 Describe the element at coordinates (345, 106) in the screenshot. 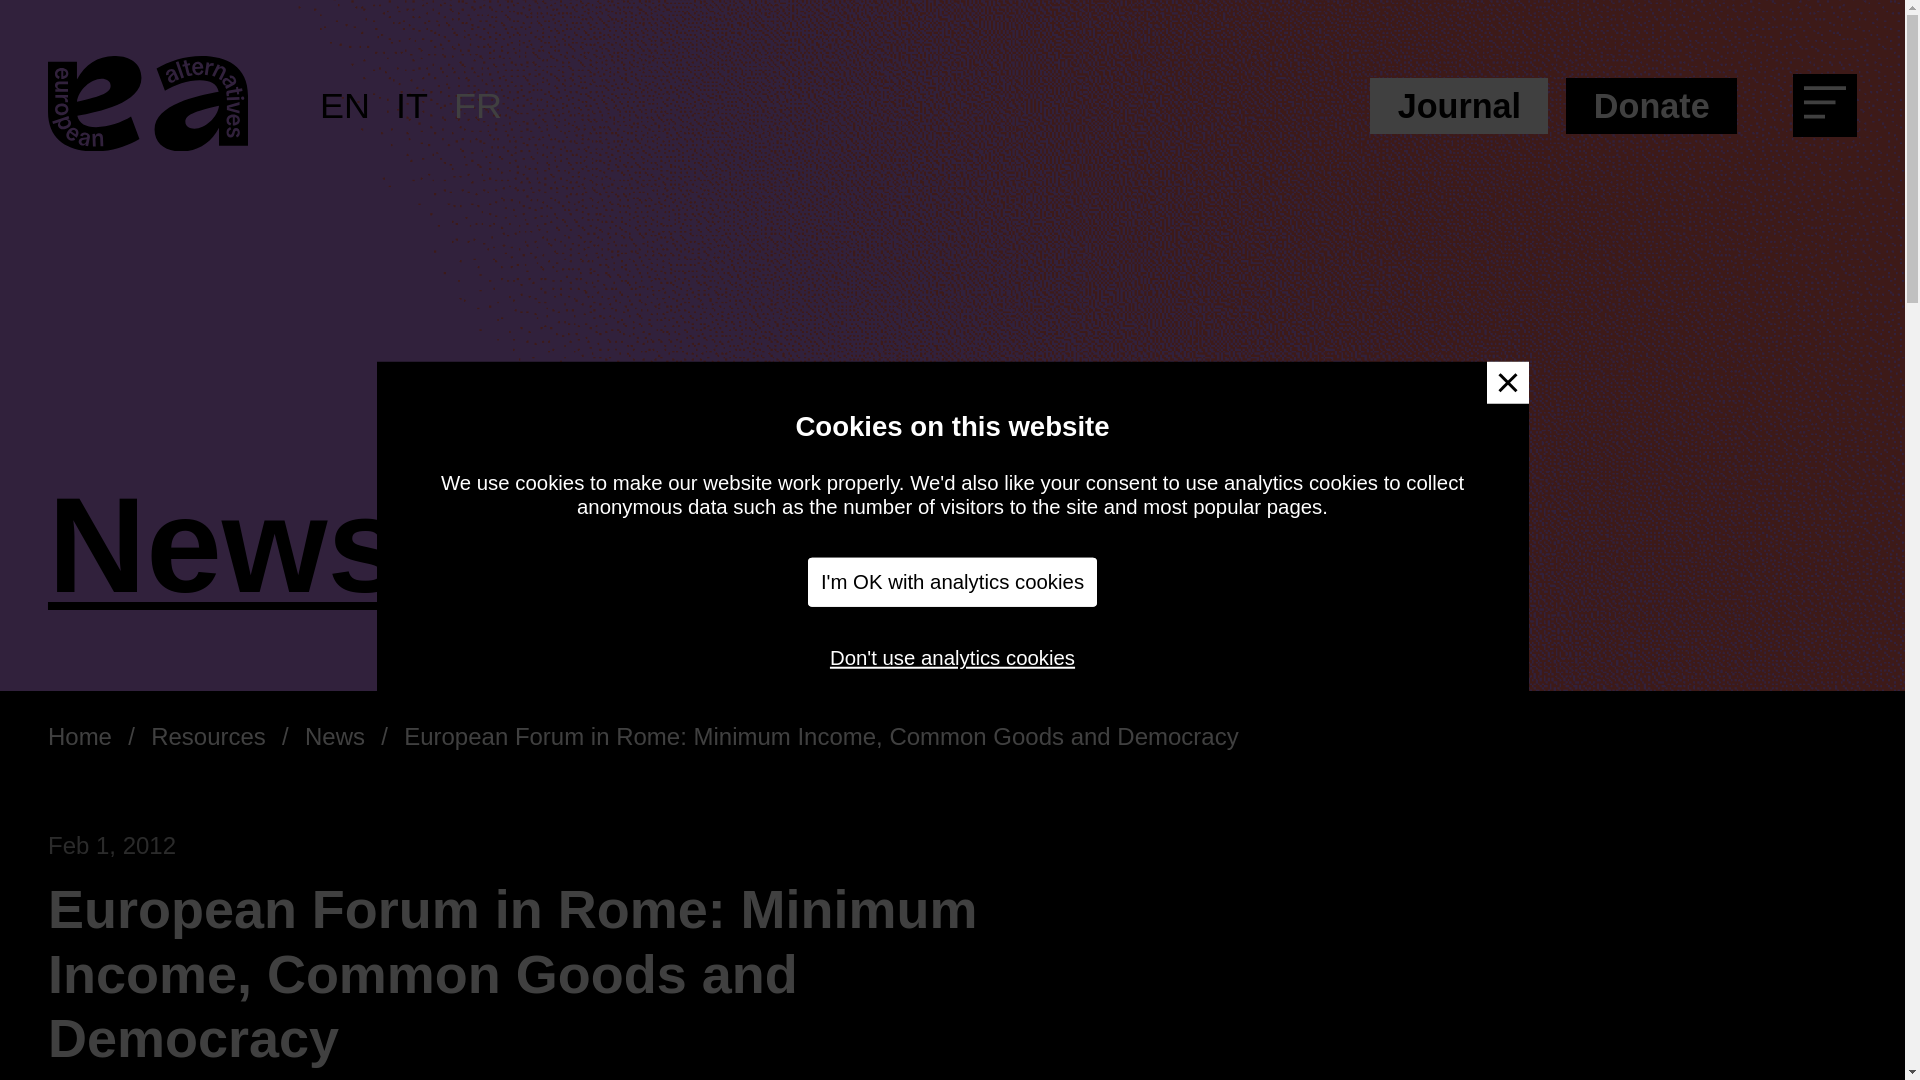

I see `EN` at that location.